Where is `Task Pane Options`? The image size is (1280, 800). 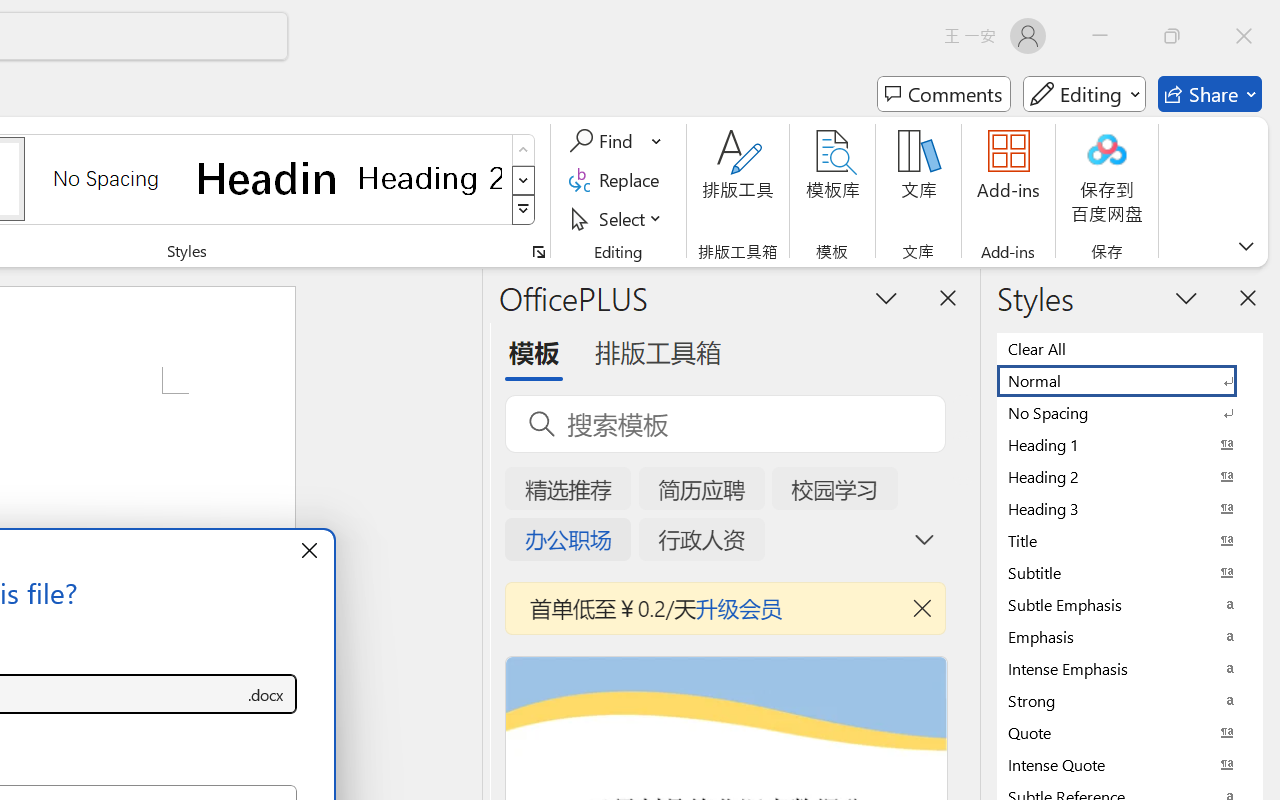 Task Pane Options is located at coordinates (886, 297).